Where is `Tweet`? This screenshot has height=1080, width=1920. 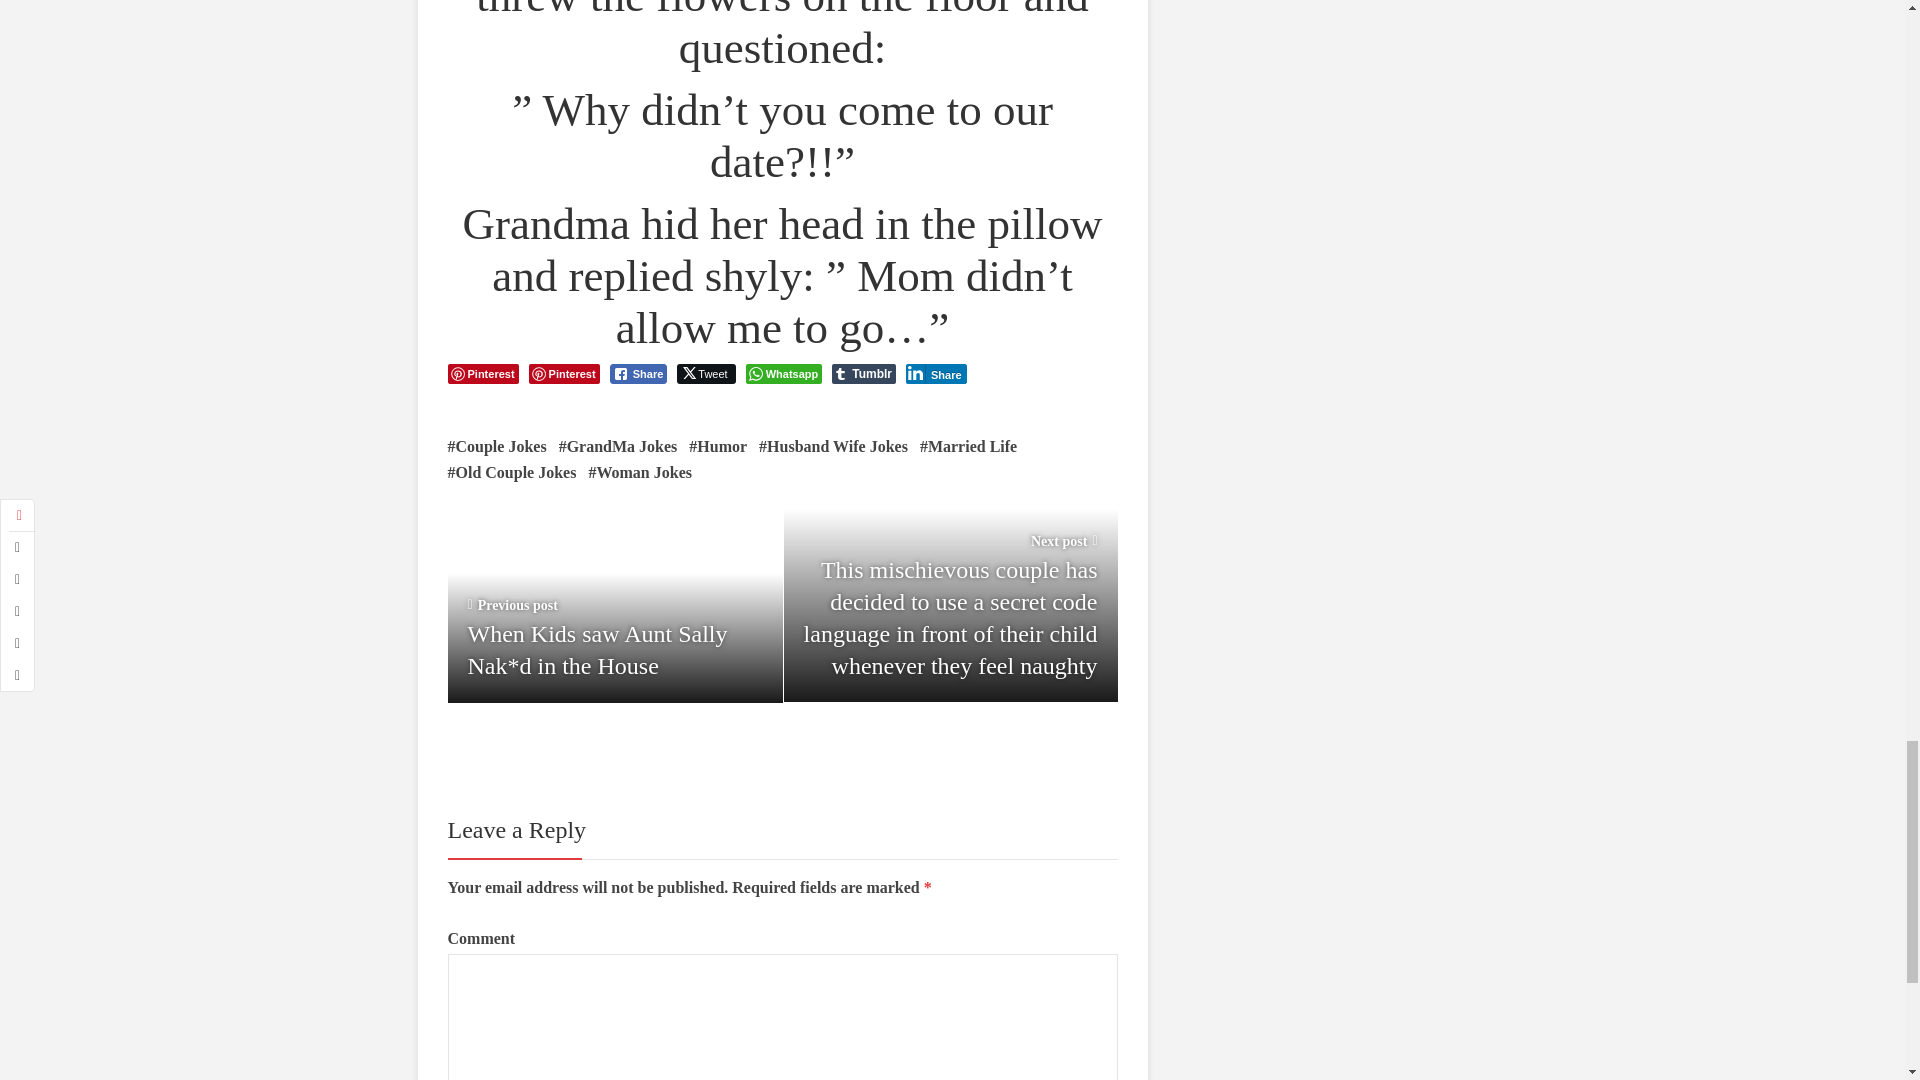 Tweet is located at coordinates (706, 374).